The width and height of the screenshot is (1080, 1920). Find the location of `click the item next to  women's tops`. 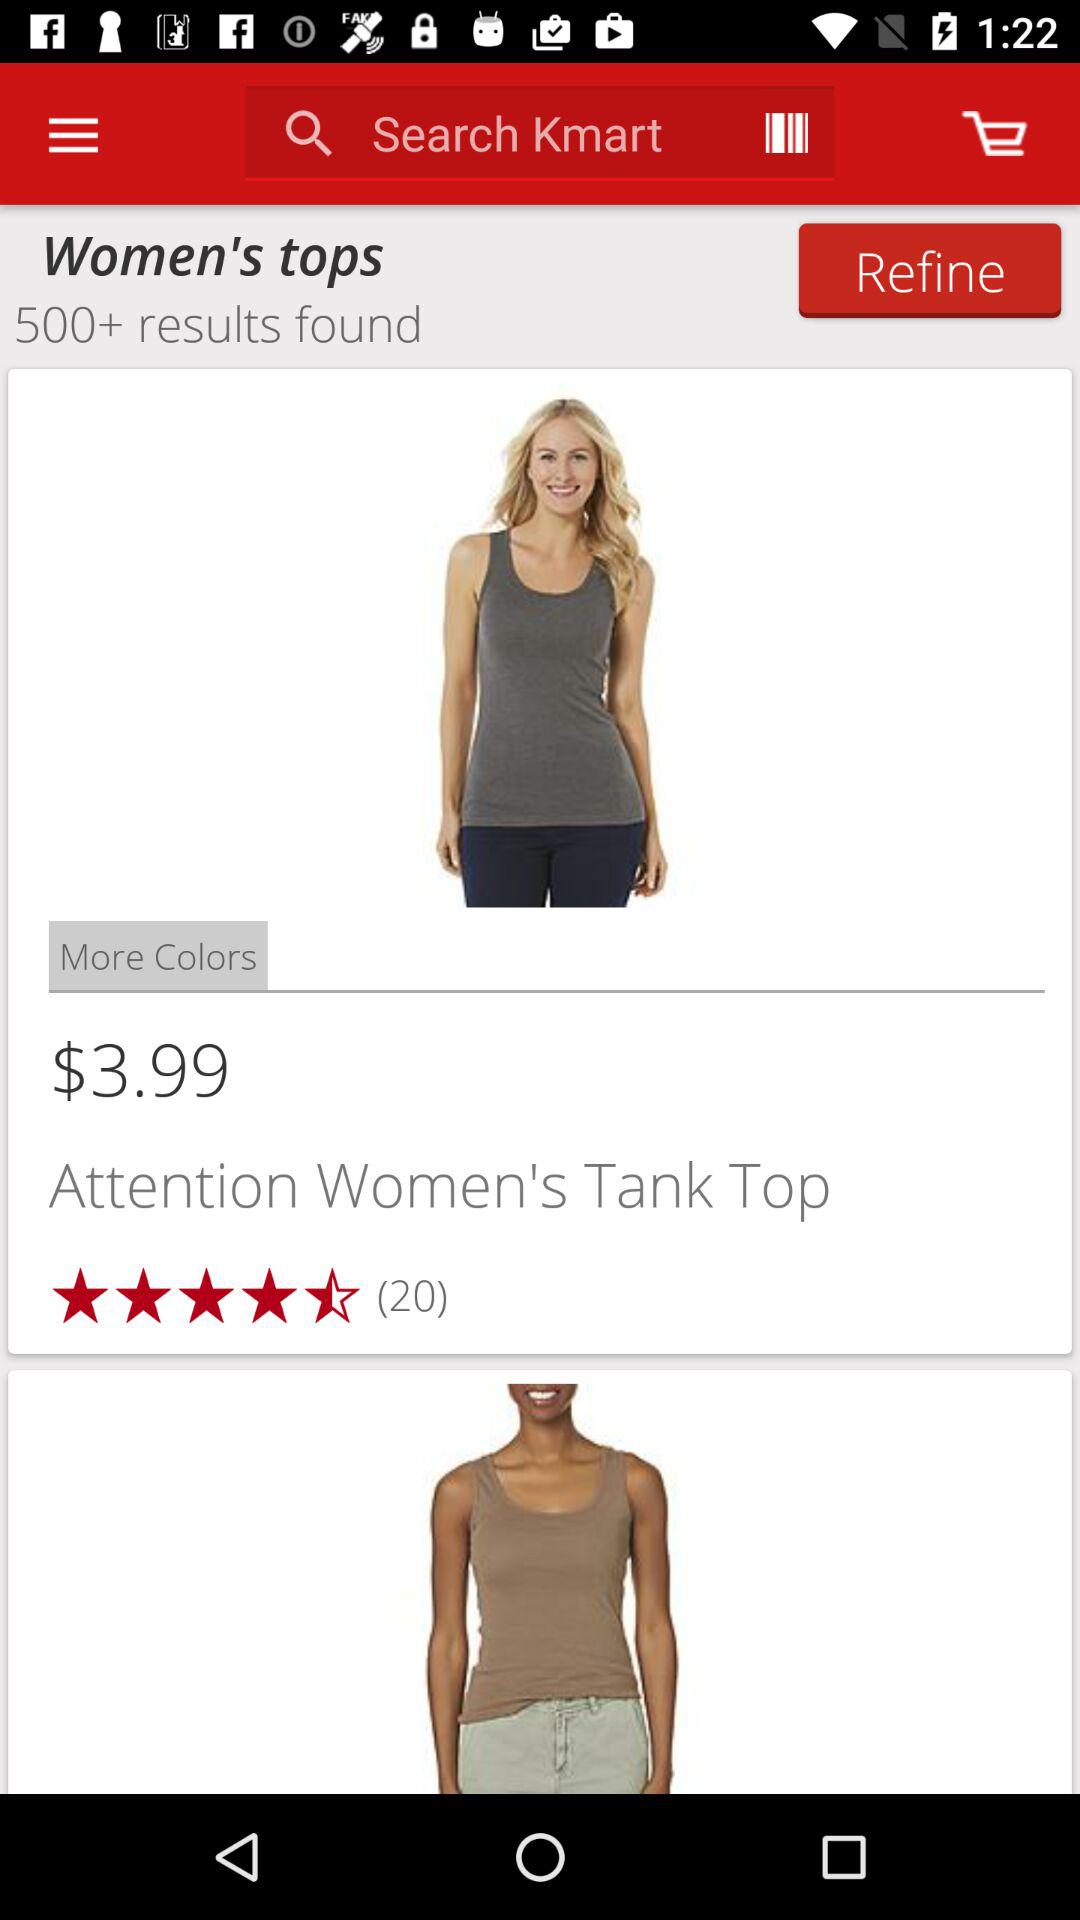

click the item next to  women's tops is located at coordinates (930, 270).